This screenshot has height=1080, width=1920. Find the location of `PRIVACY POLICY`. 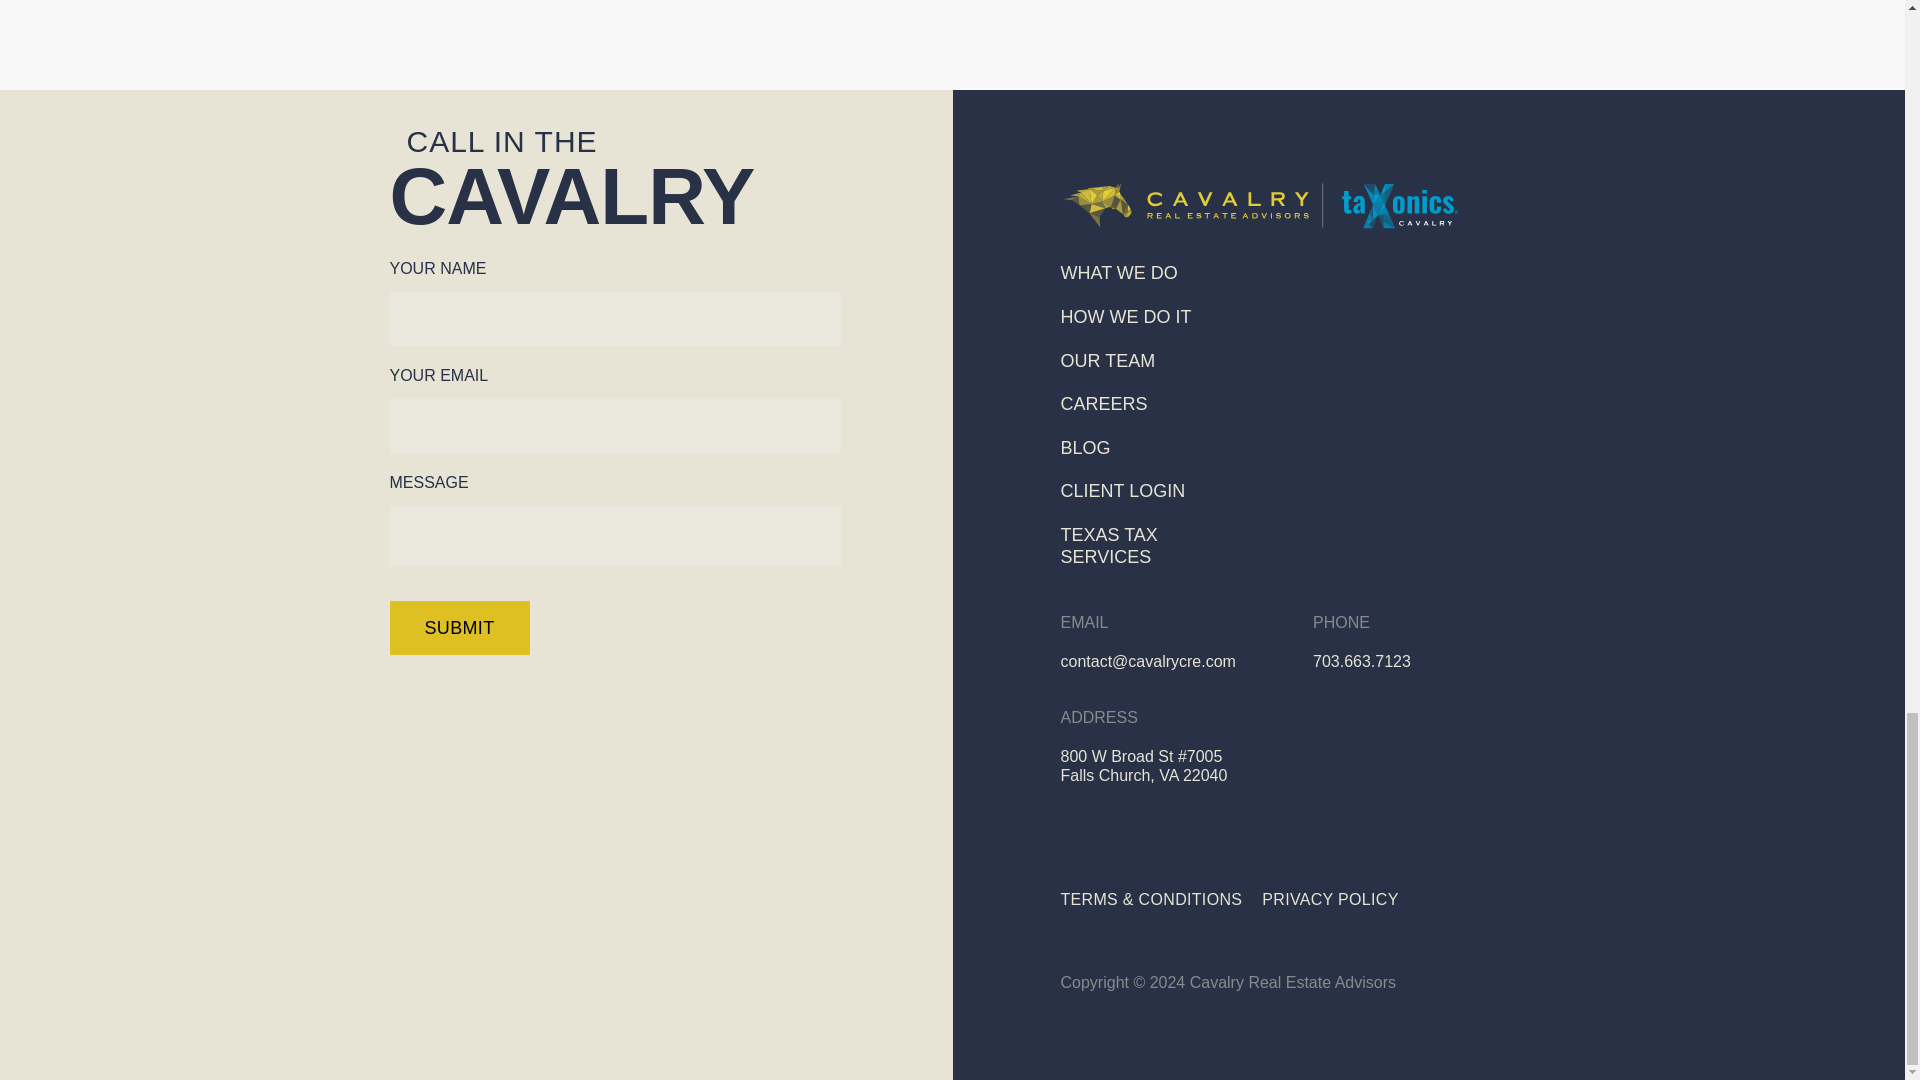

PRIVACY POLICY is located at coordinates (1329, 900).